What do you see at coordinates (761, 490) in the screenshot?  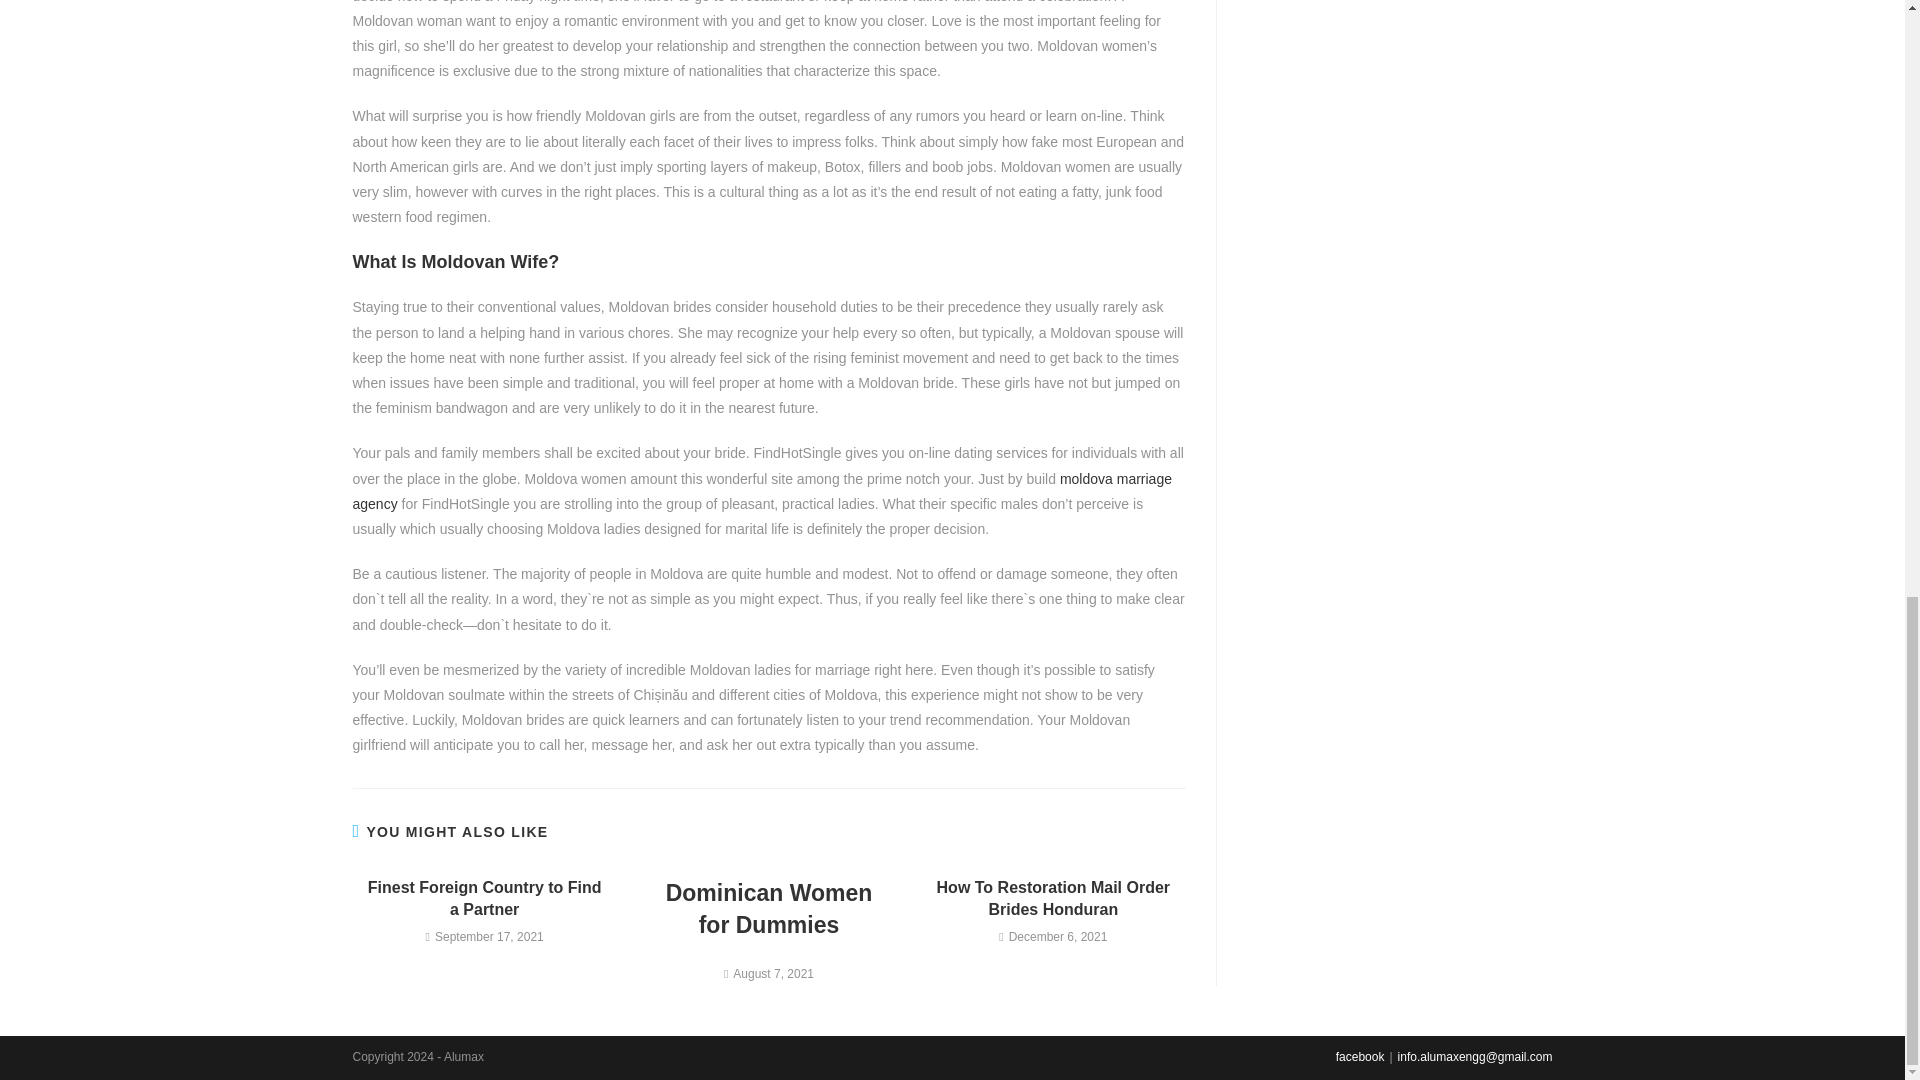 I see `moldova marriage agency` at bounding box center [761, 490].